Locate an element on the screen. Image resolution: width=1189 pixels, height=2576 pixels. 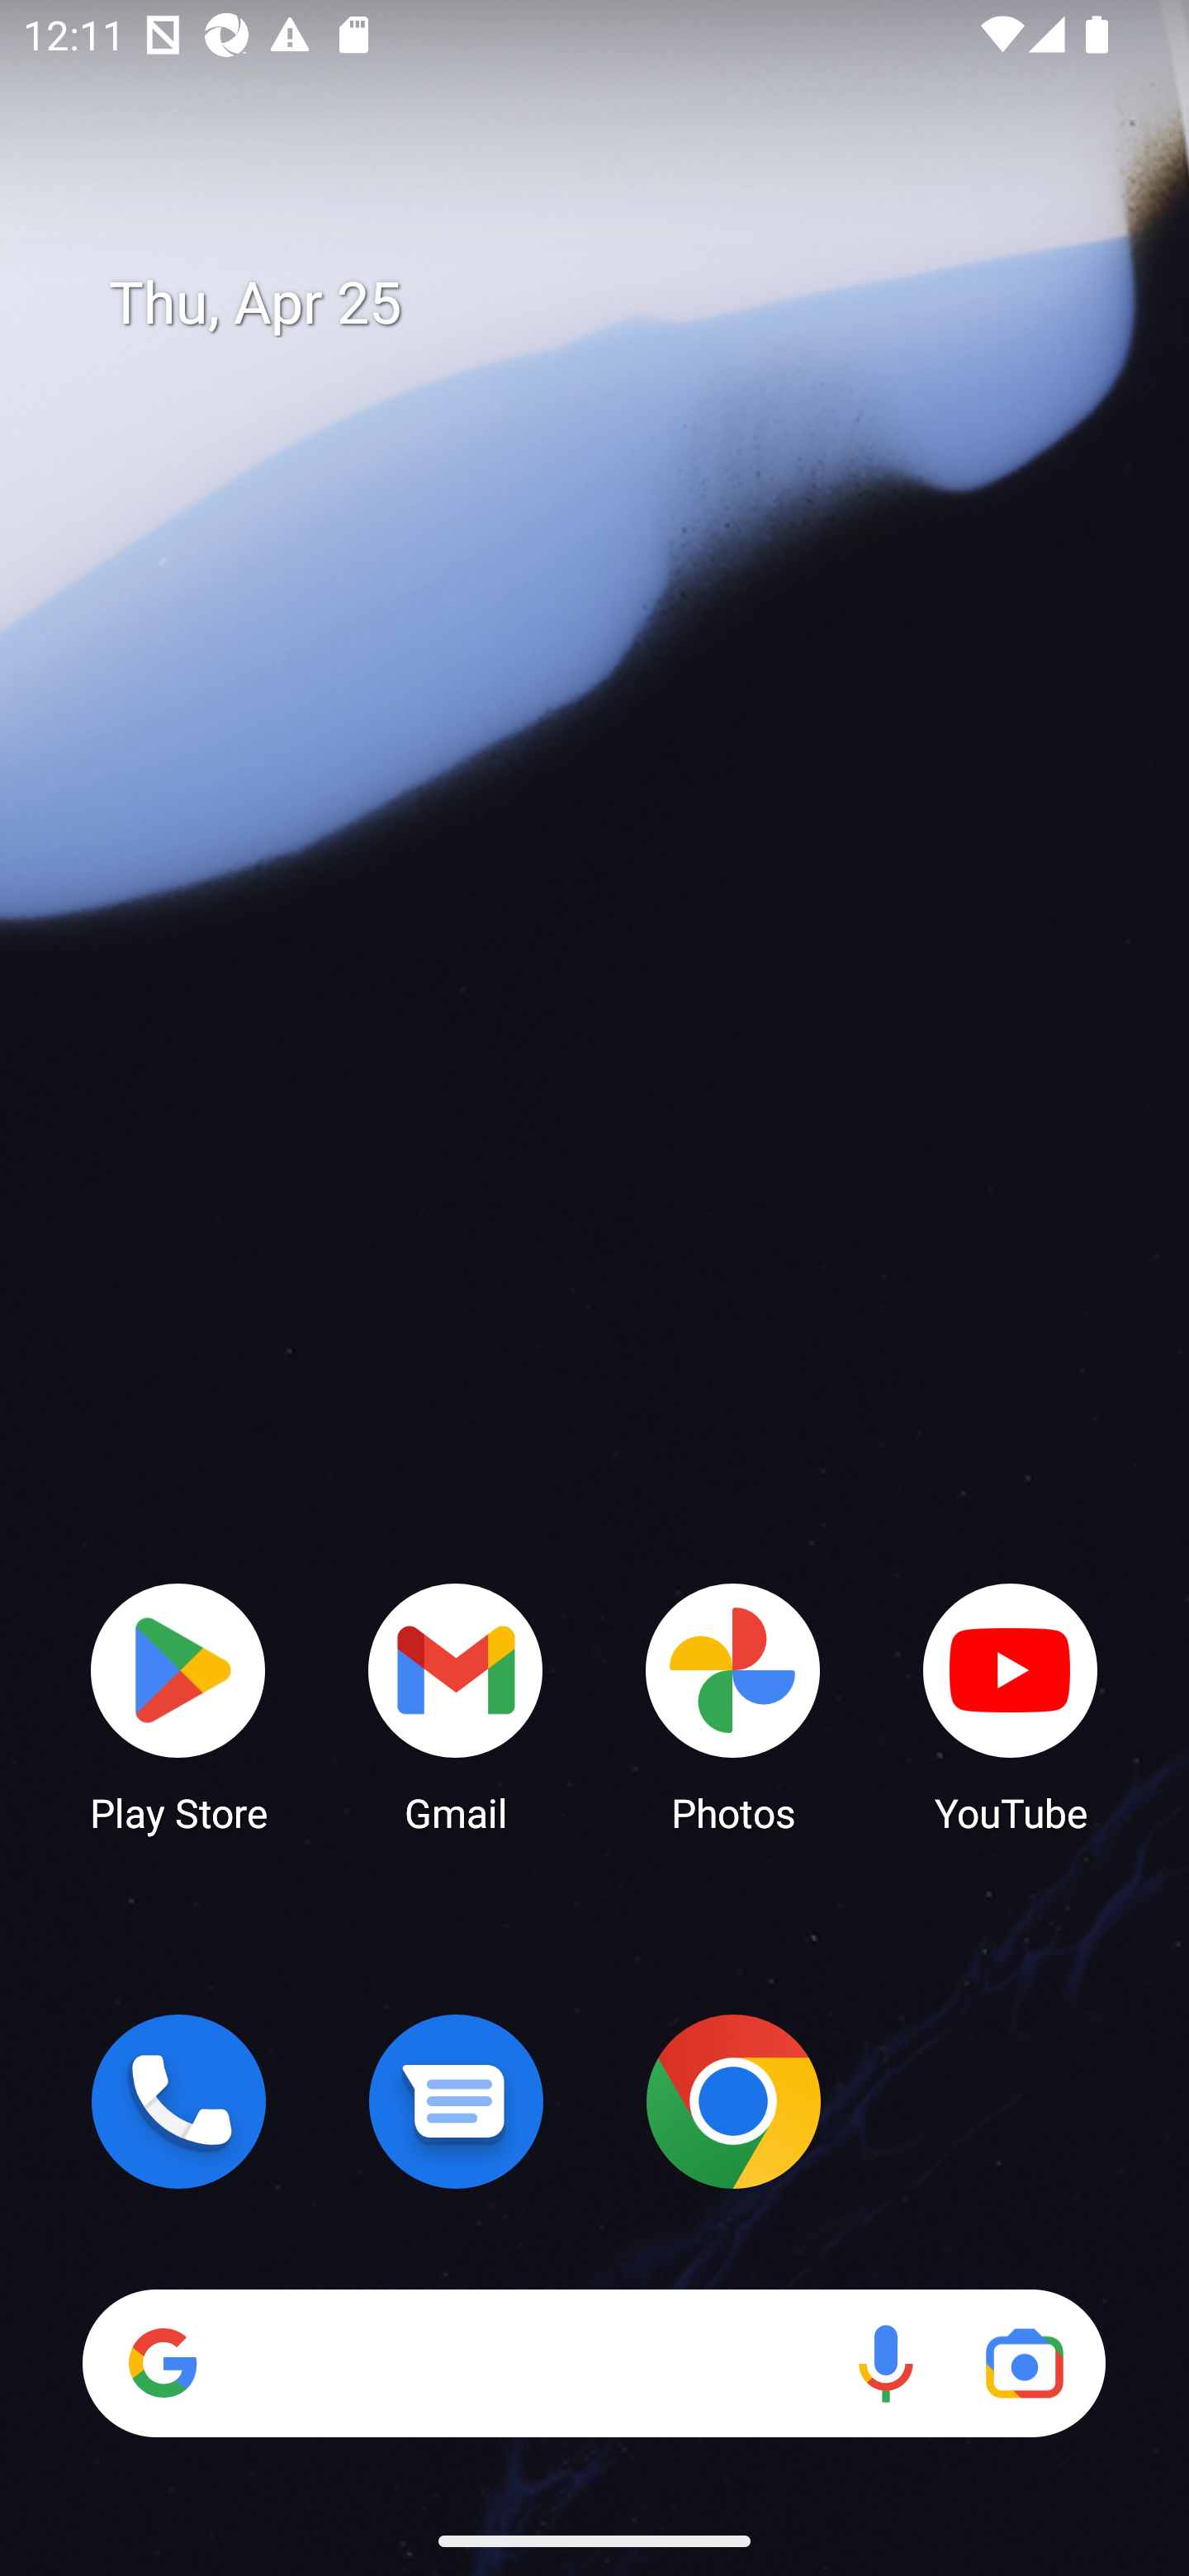
Thu, Apr 25 is located at coordinates (618, 304).